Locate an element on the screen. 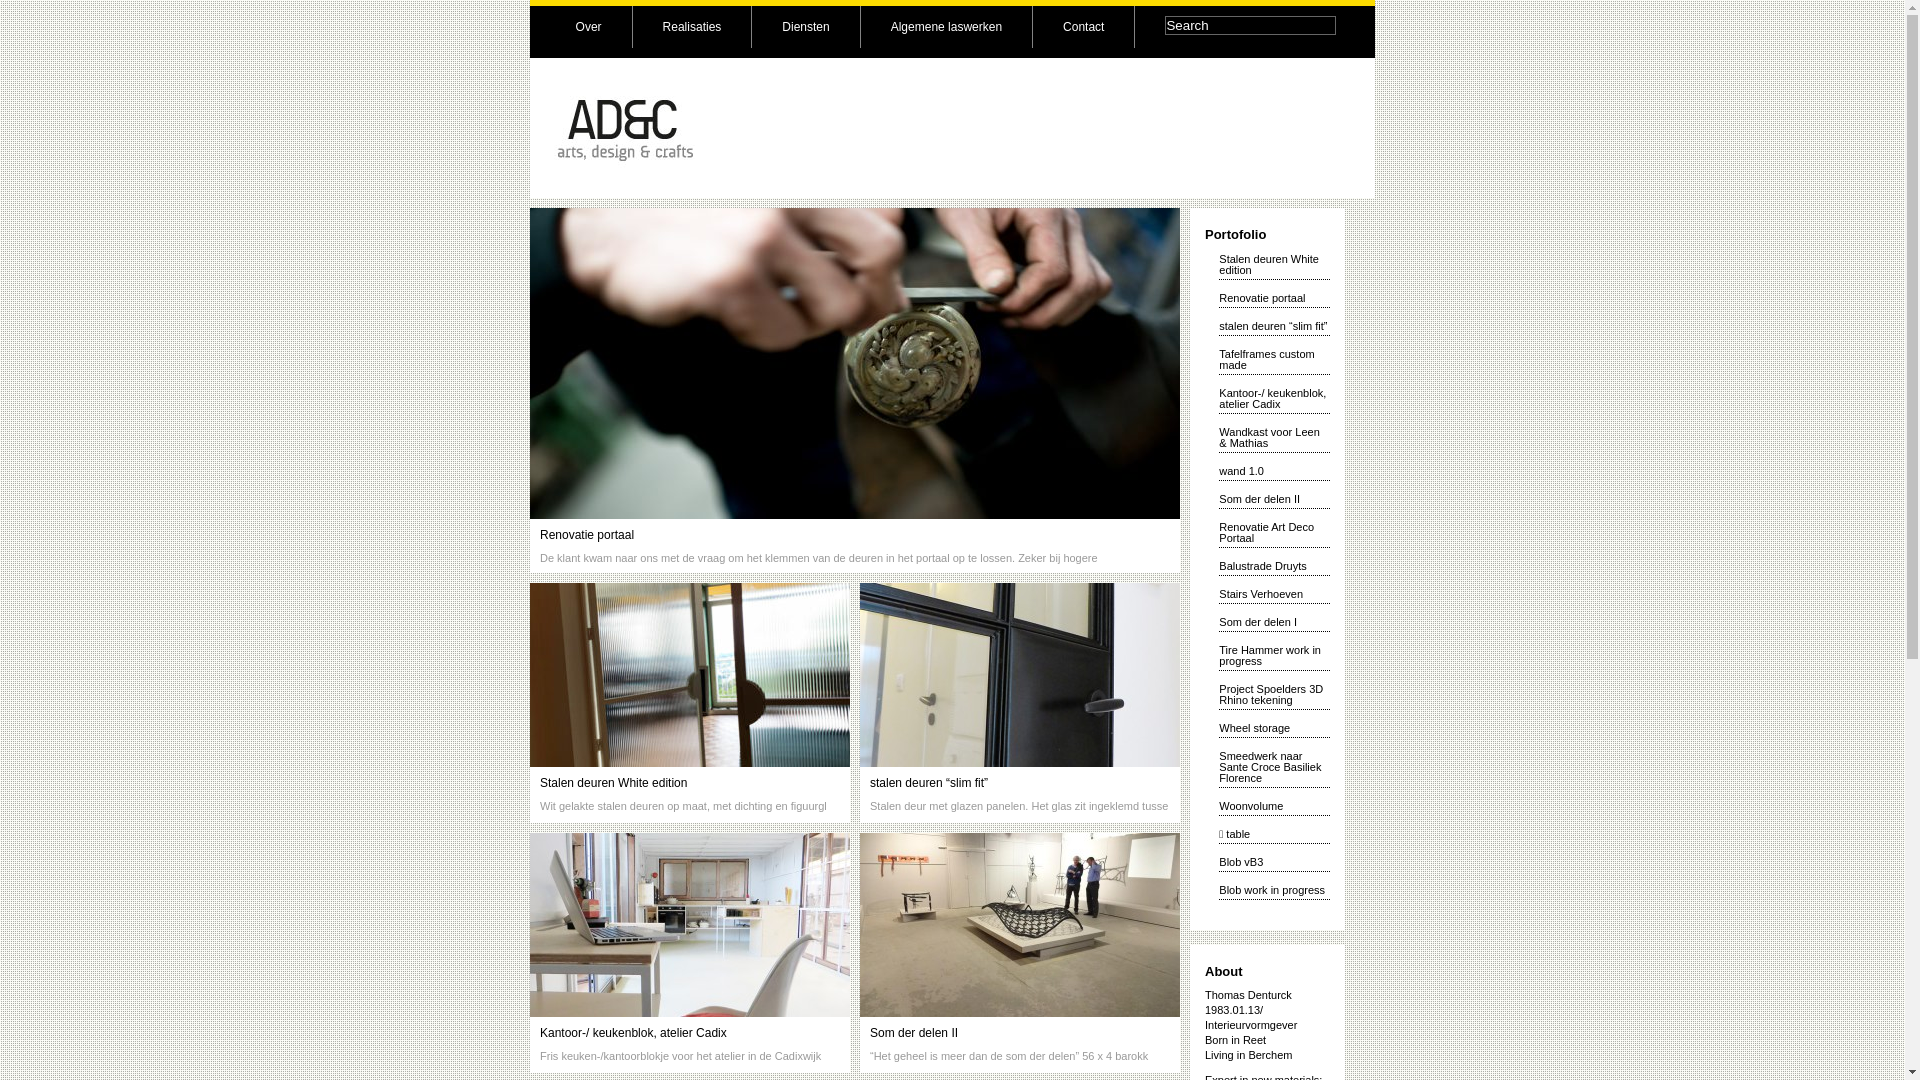 Image resolution: width=1920 pixels, height=1080 pixels. Renovatie portaal is located at coordinates (1262, 298).